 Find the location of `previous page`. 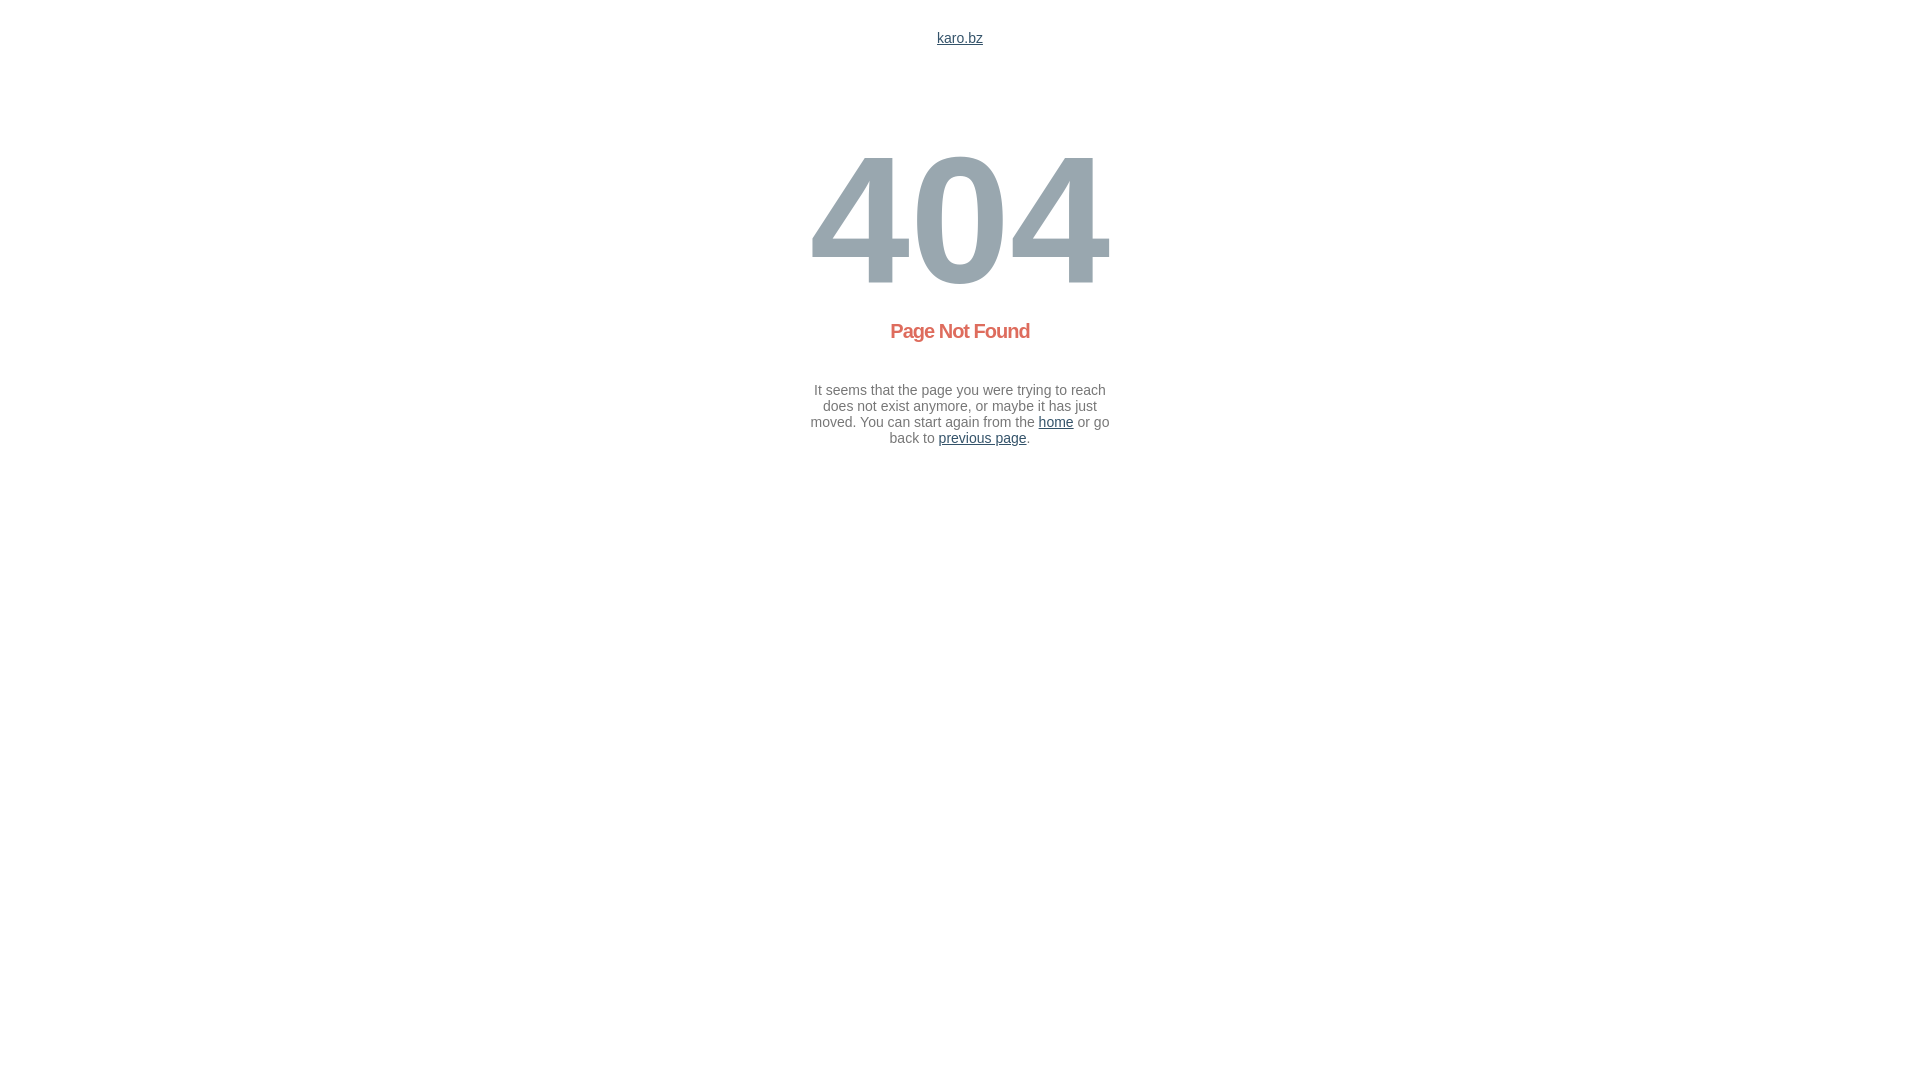

previous page is located at coordinates (983, 438).